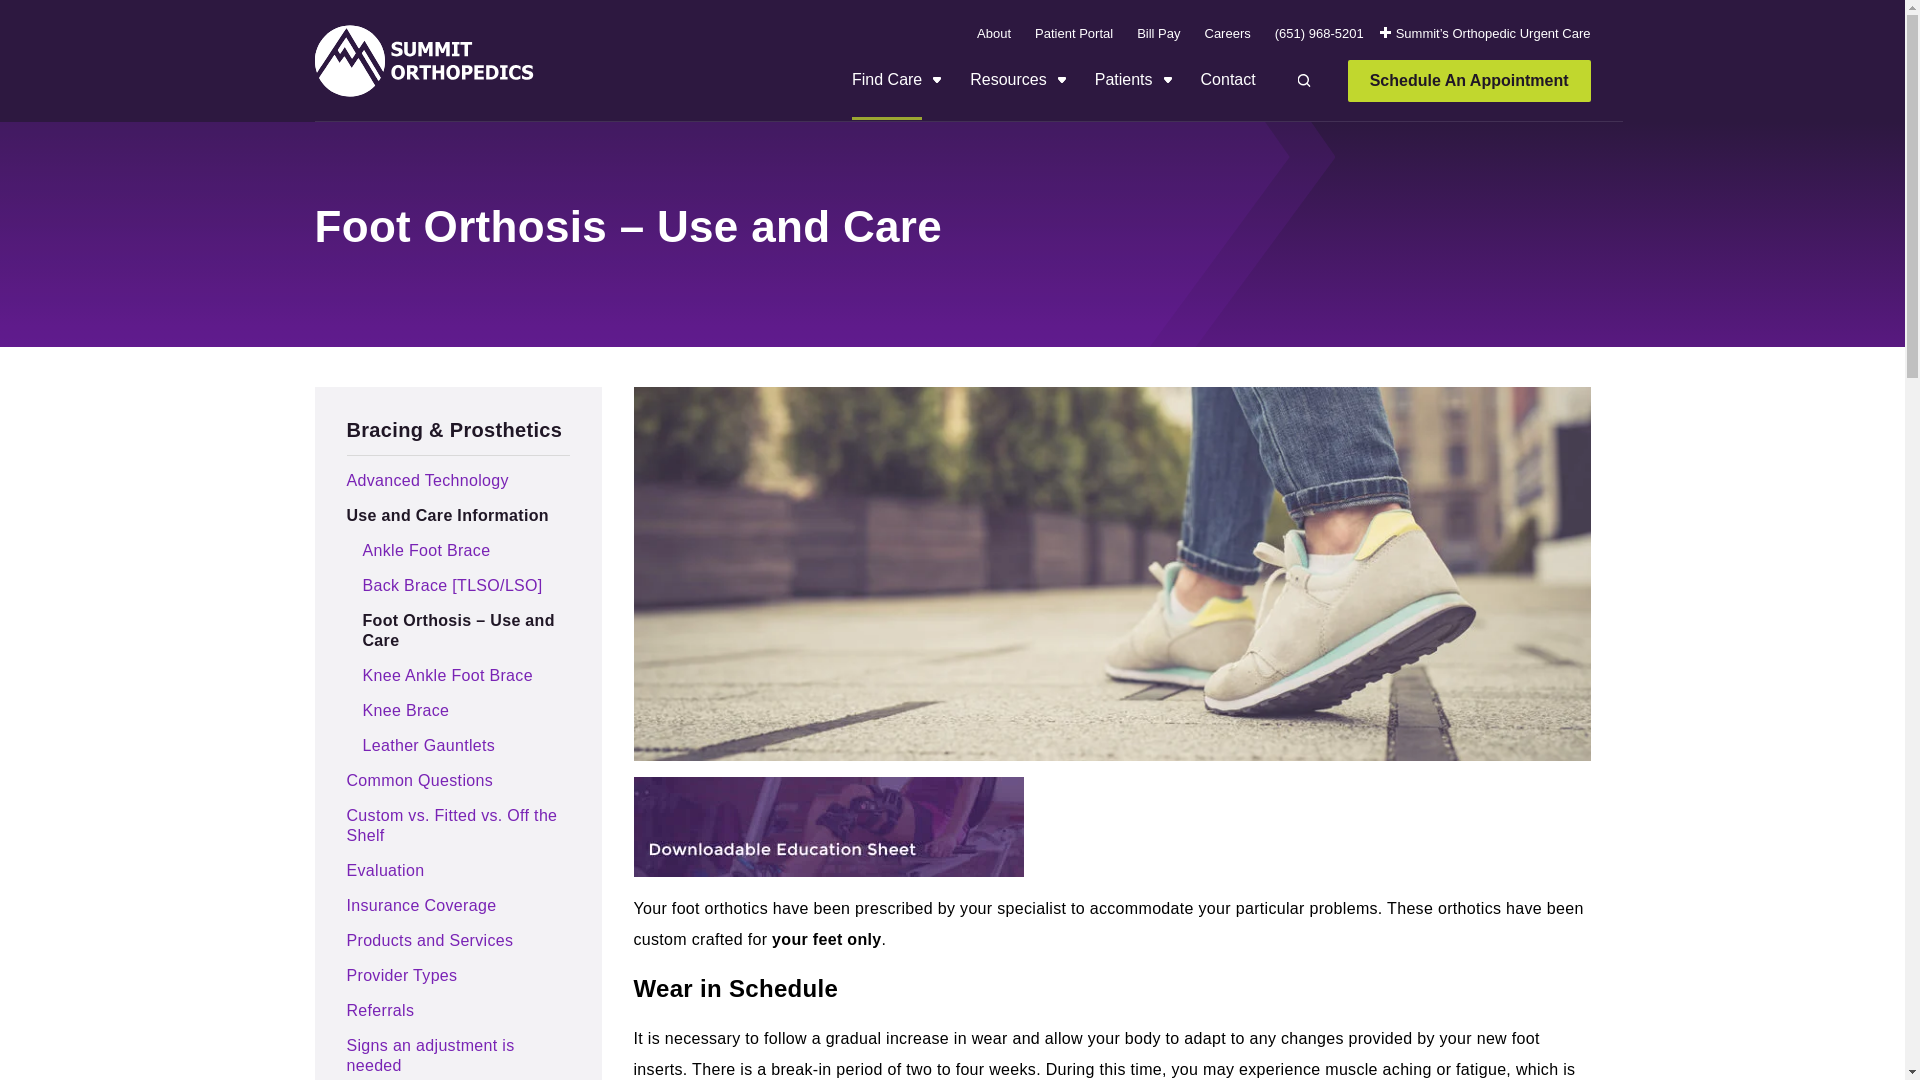 The height and width of the screenshot is (1080, 1920). What do you see at coordinates (886, 96) in the screenshot?
I see `Find Care` at bounding box center [886, 96].